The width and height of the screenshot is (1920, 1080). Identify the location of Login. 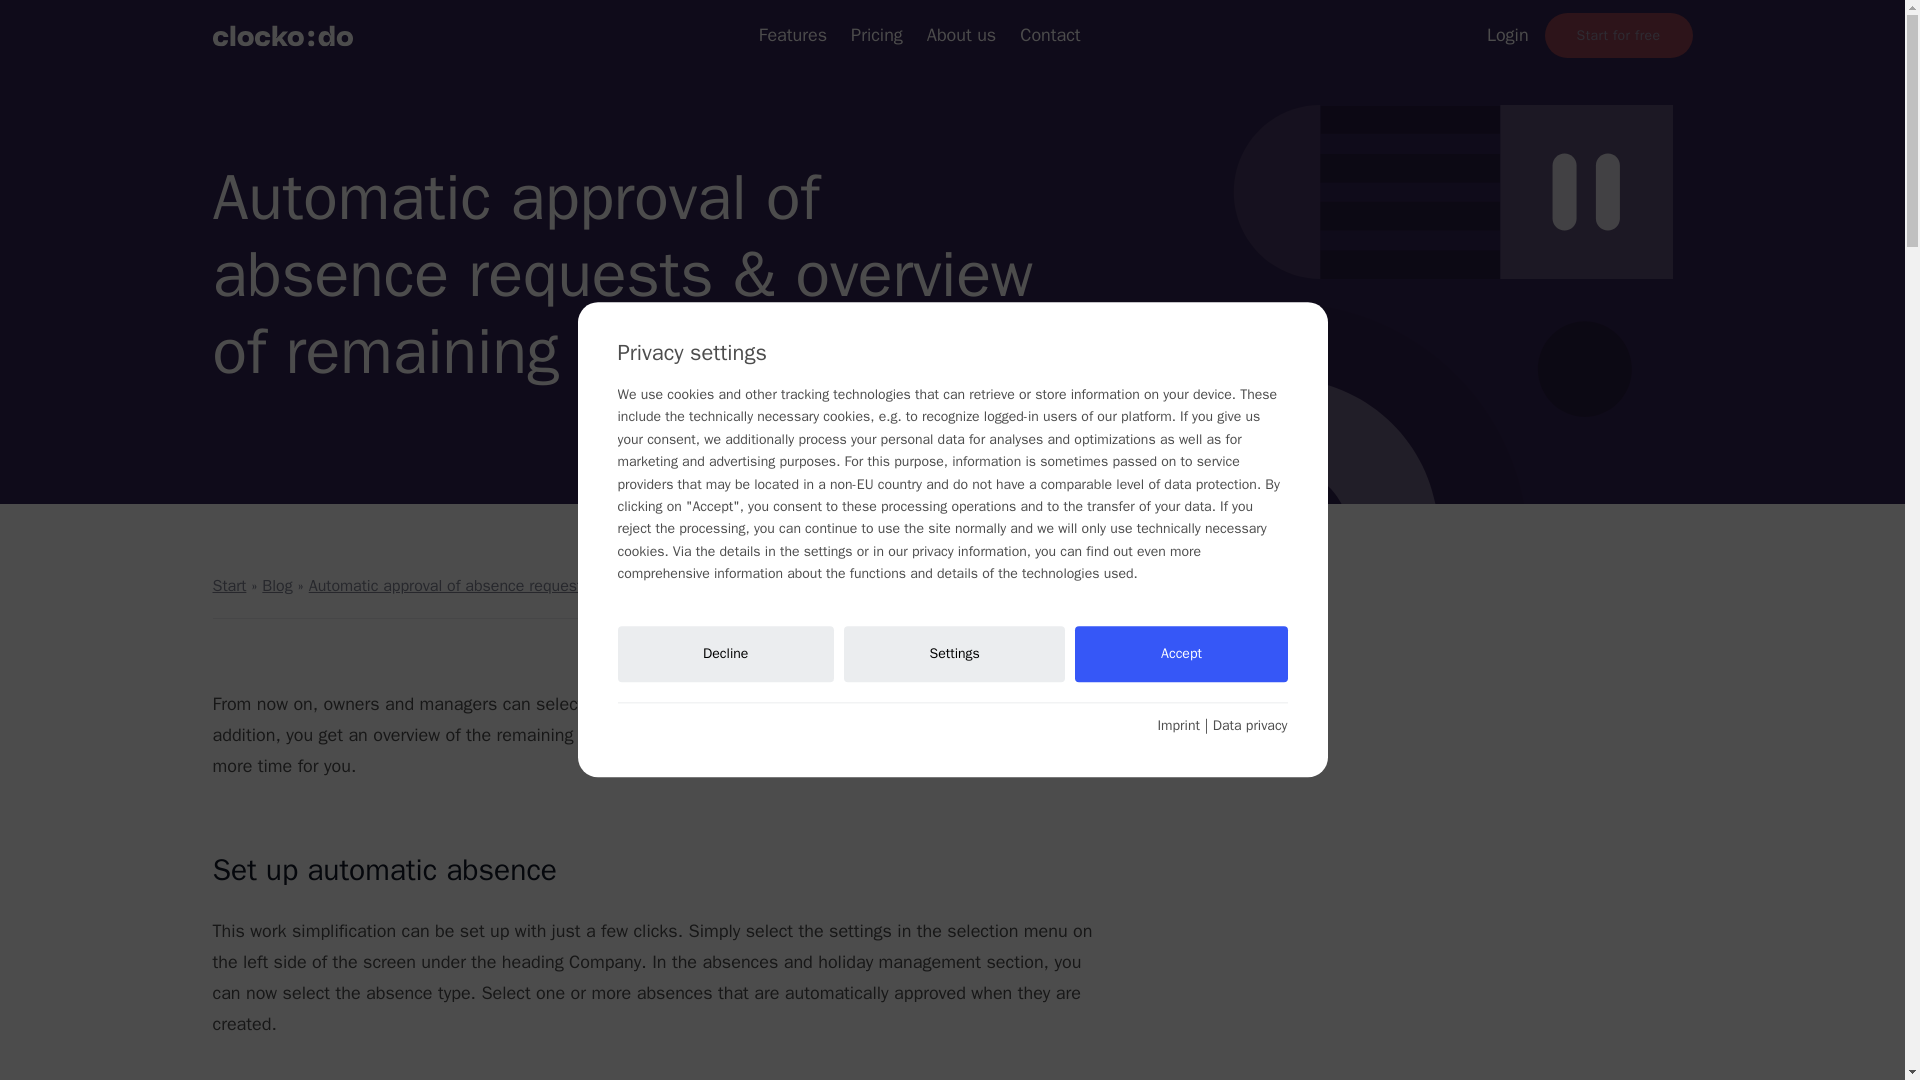
(1507, 35).